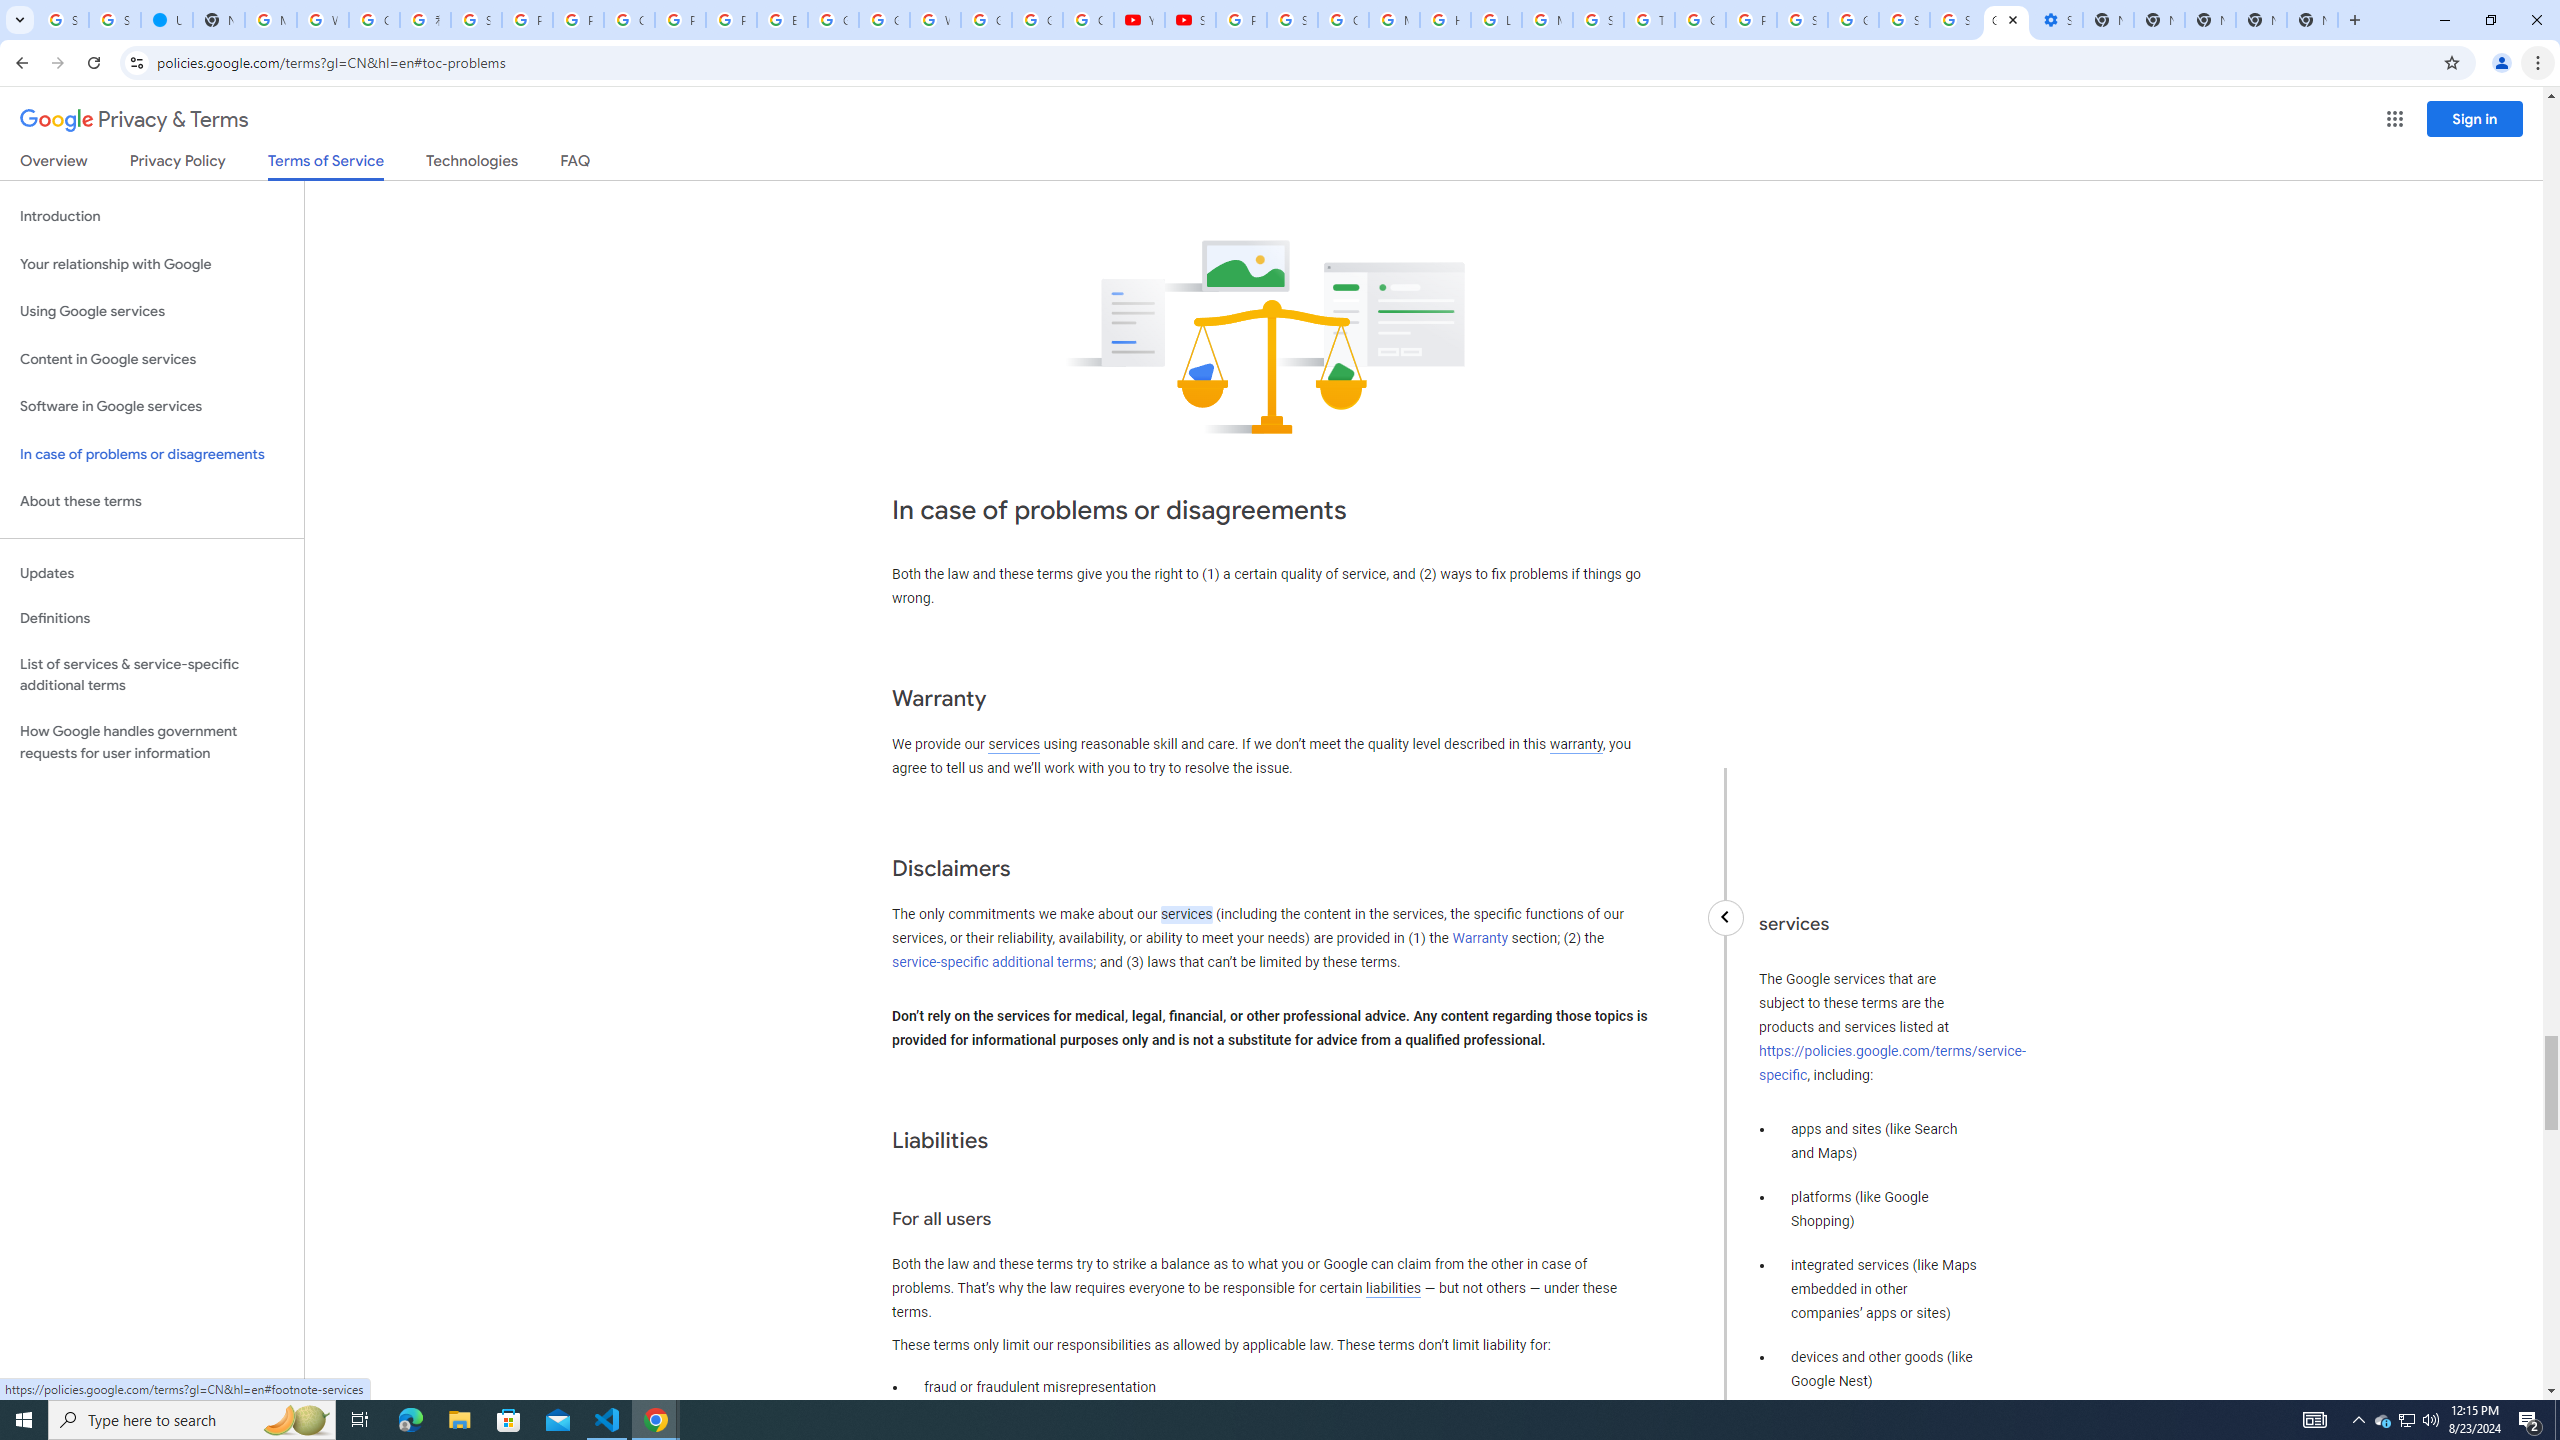  Describe the element at coordinates (628, 20) in the screenshot. I see `Create your Google Account` at that location.